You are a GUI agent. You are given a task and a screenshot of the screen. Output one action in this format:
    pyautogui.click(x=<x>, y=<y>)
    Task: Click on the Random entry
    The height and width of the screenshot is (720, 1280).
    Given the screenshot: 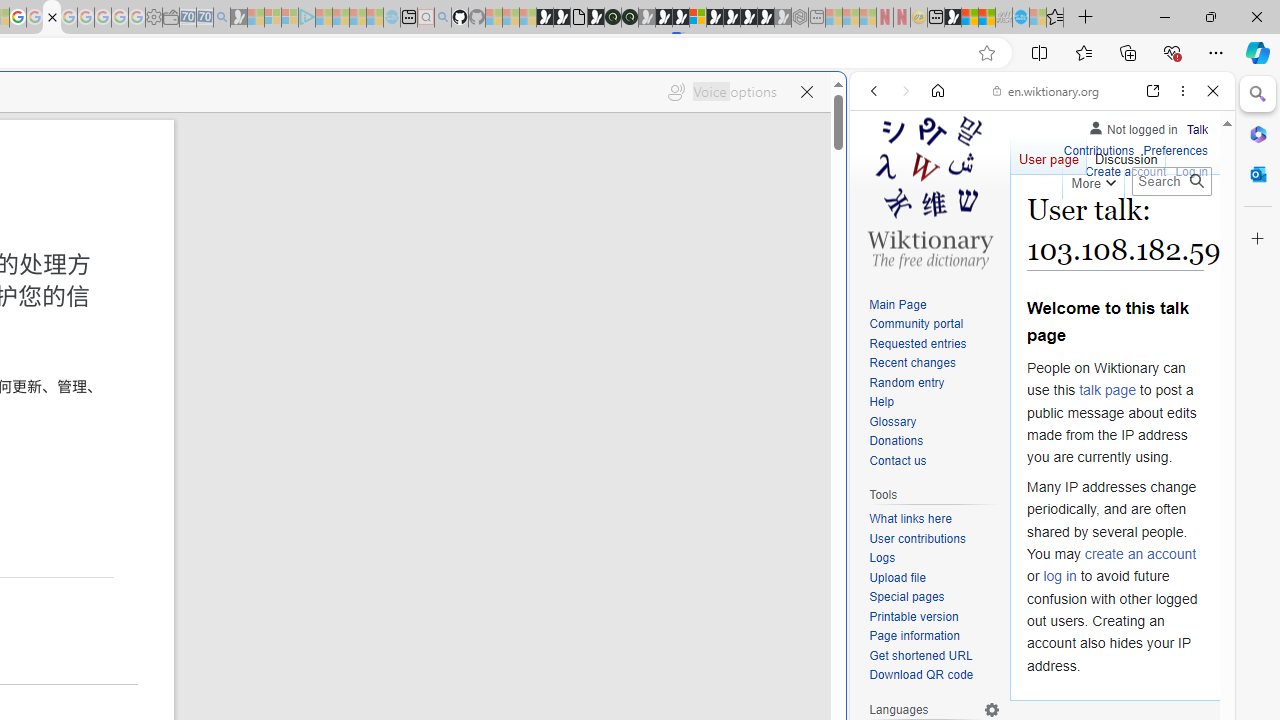 What is the action you would take?
    pyautogui.click(x=934, y=382)
    